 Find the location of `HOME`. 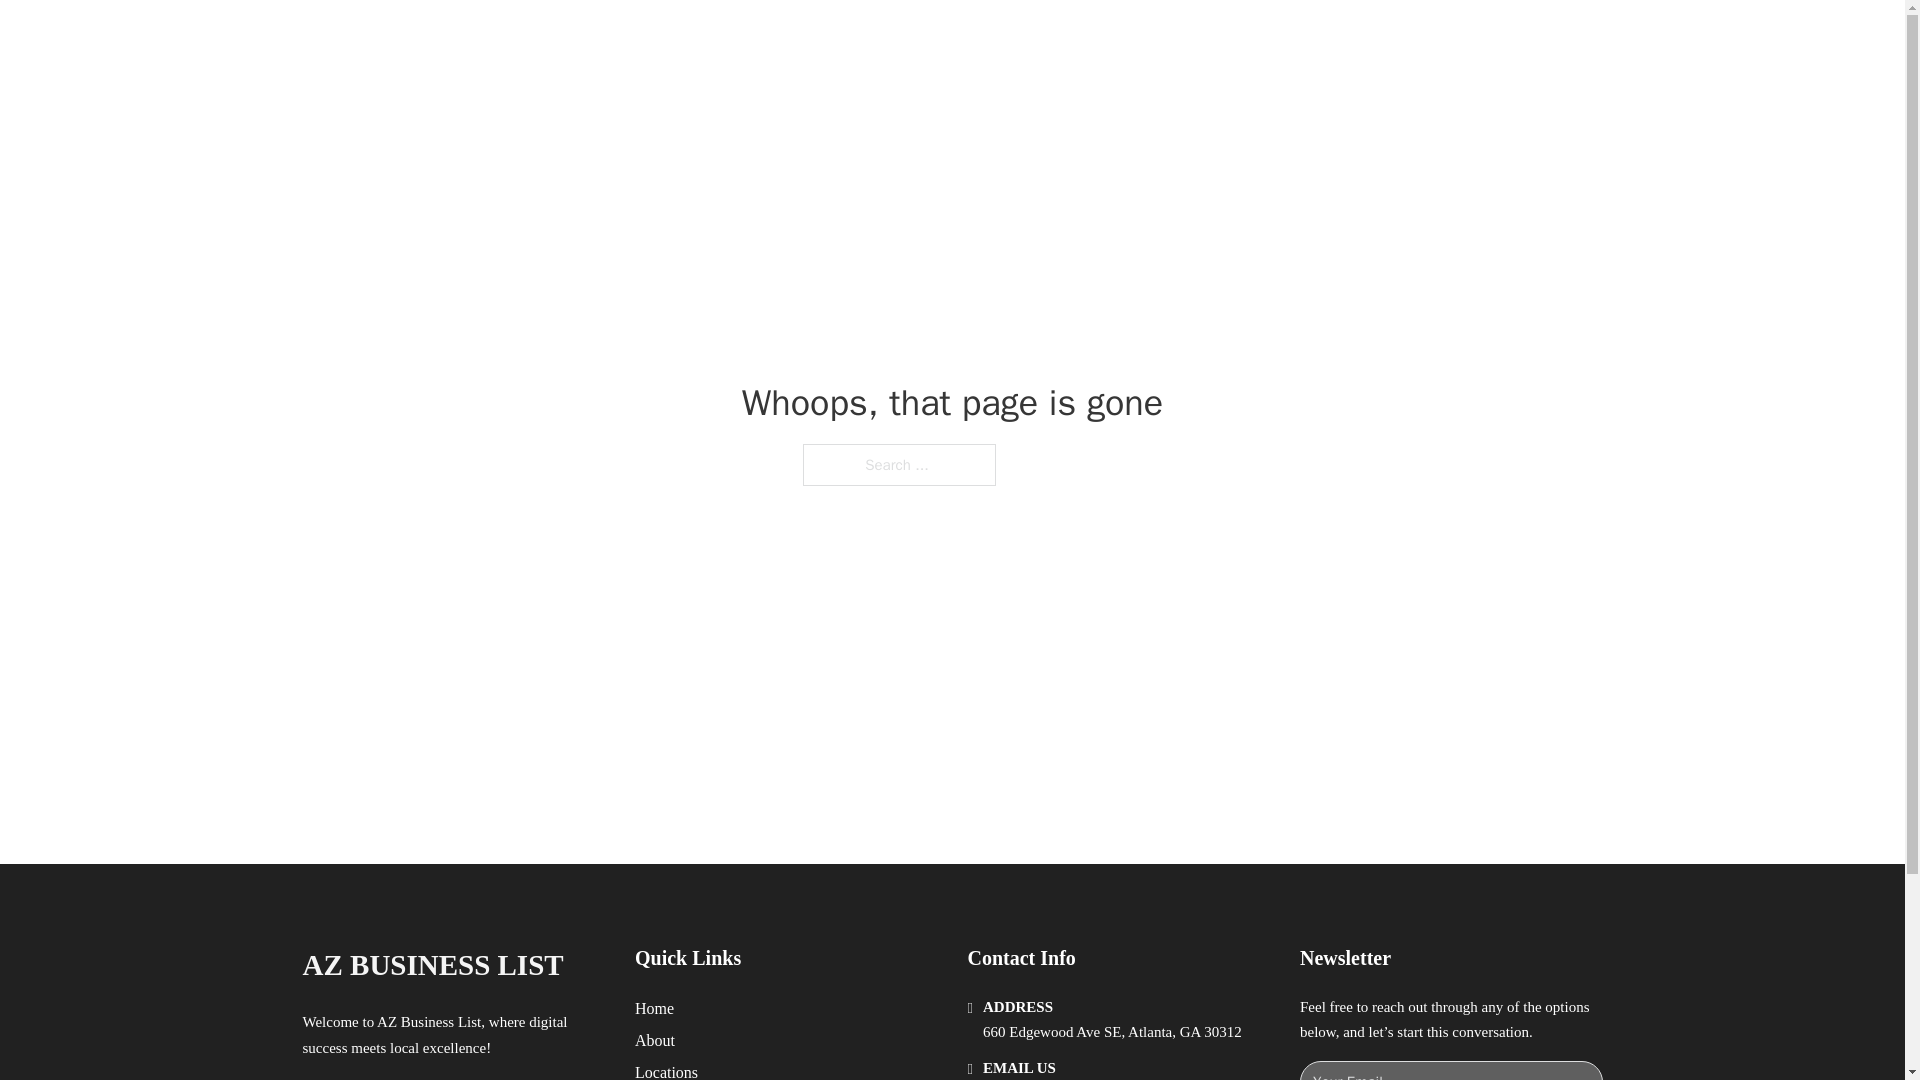

HOME is located at coordinates (1212, 38).